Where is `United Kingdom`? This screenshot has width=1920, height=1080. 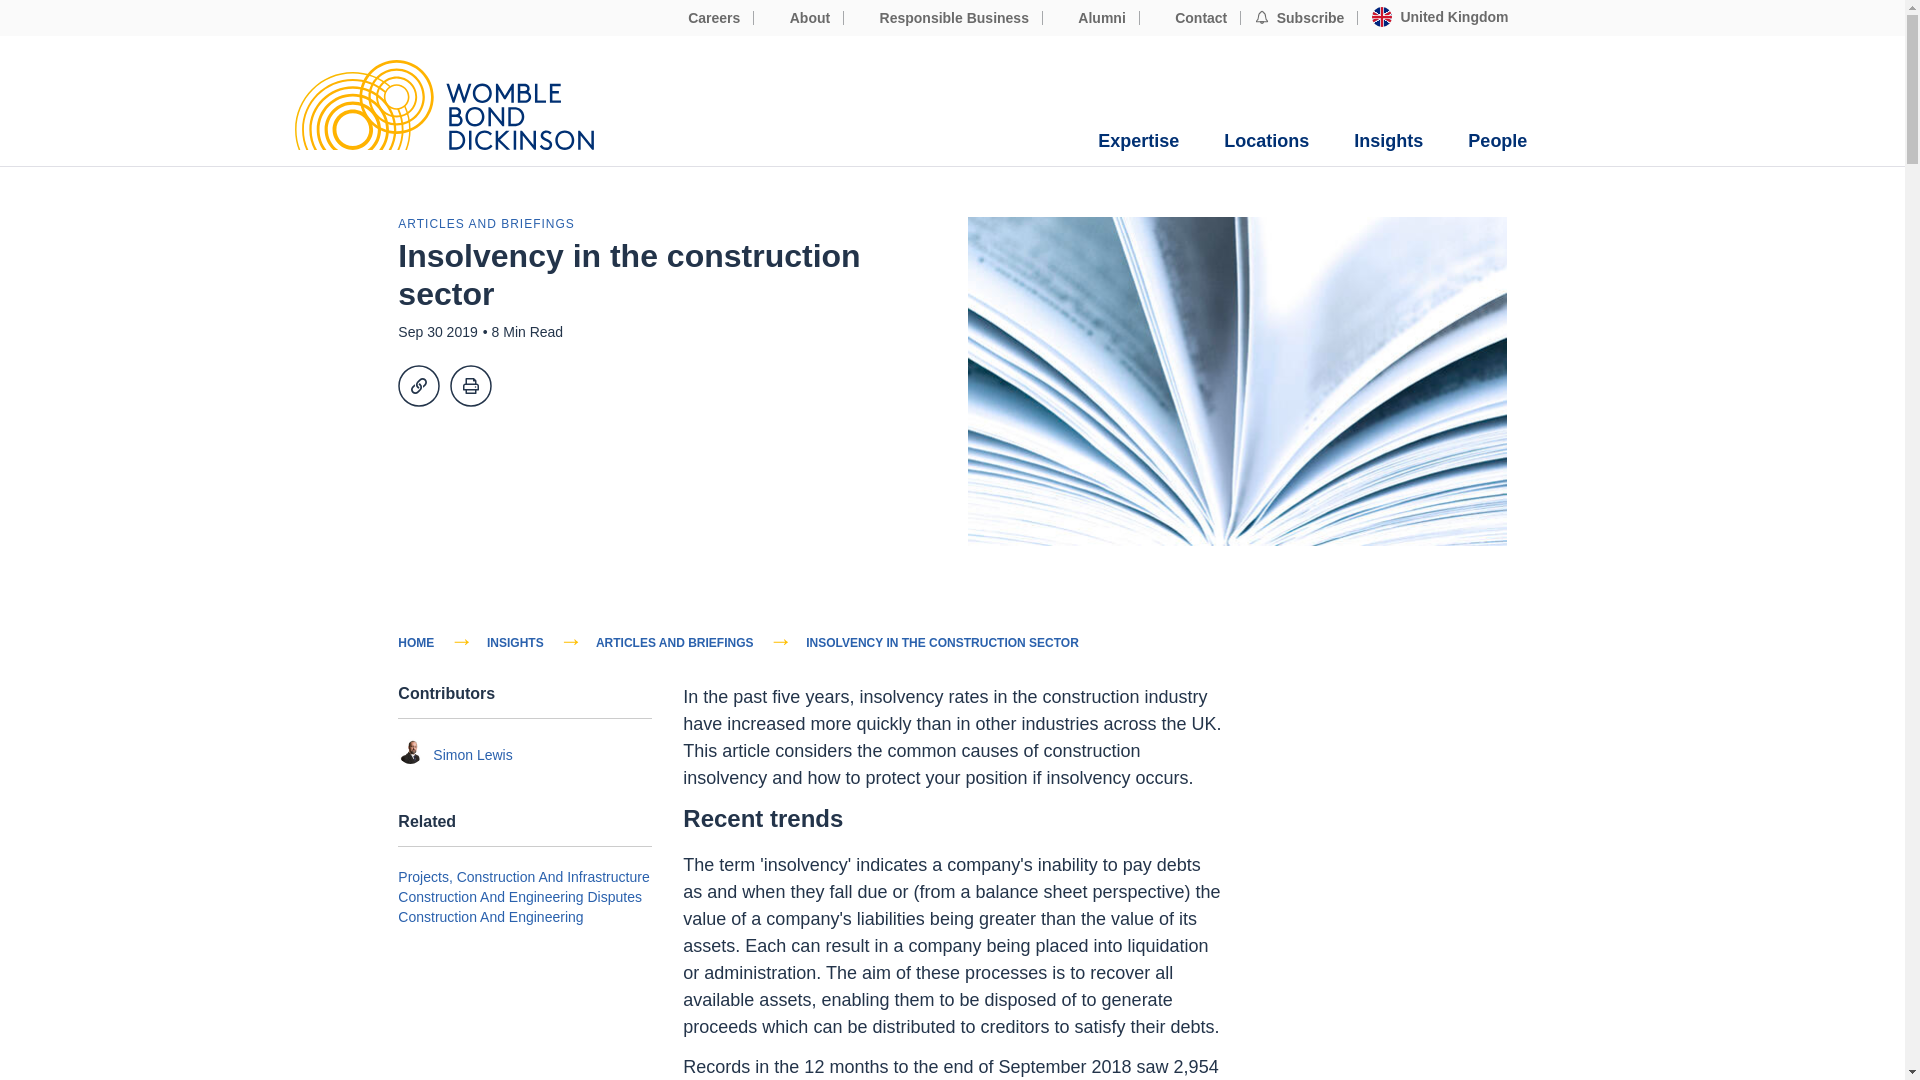
United Kingdom is located at coordinates (1440, 17).